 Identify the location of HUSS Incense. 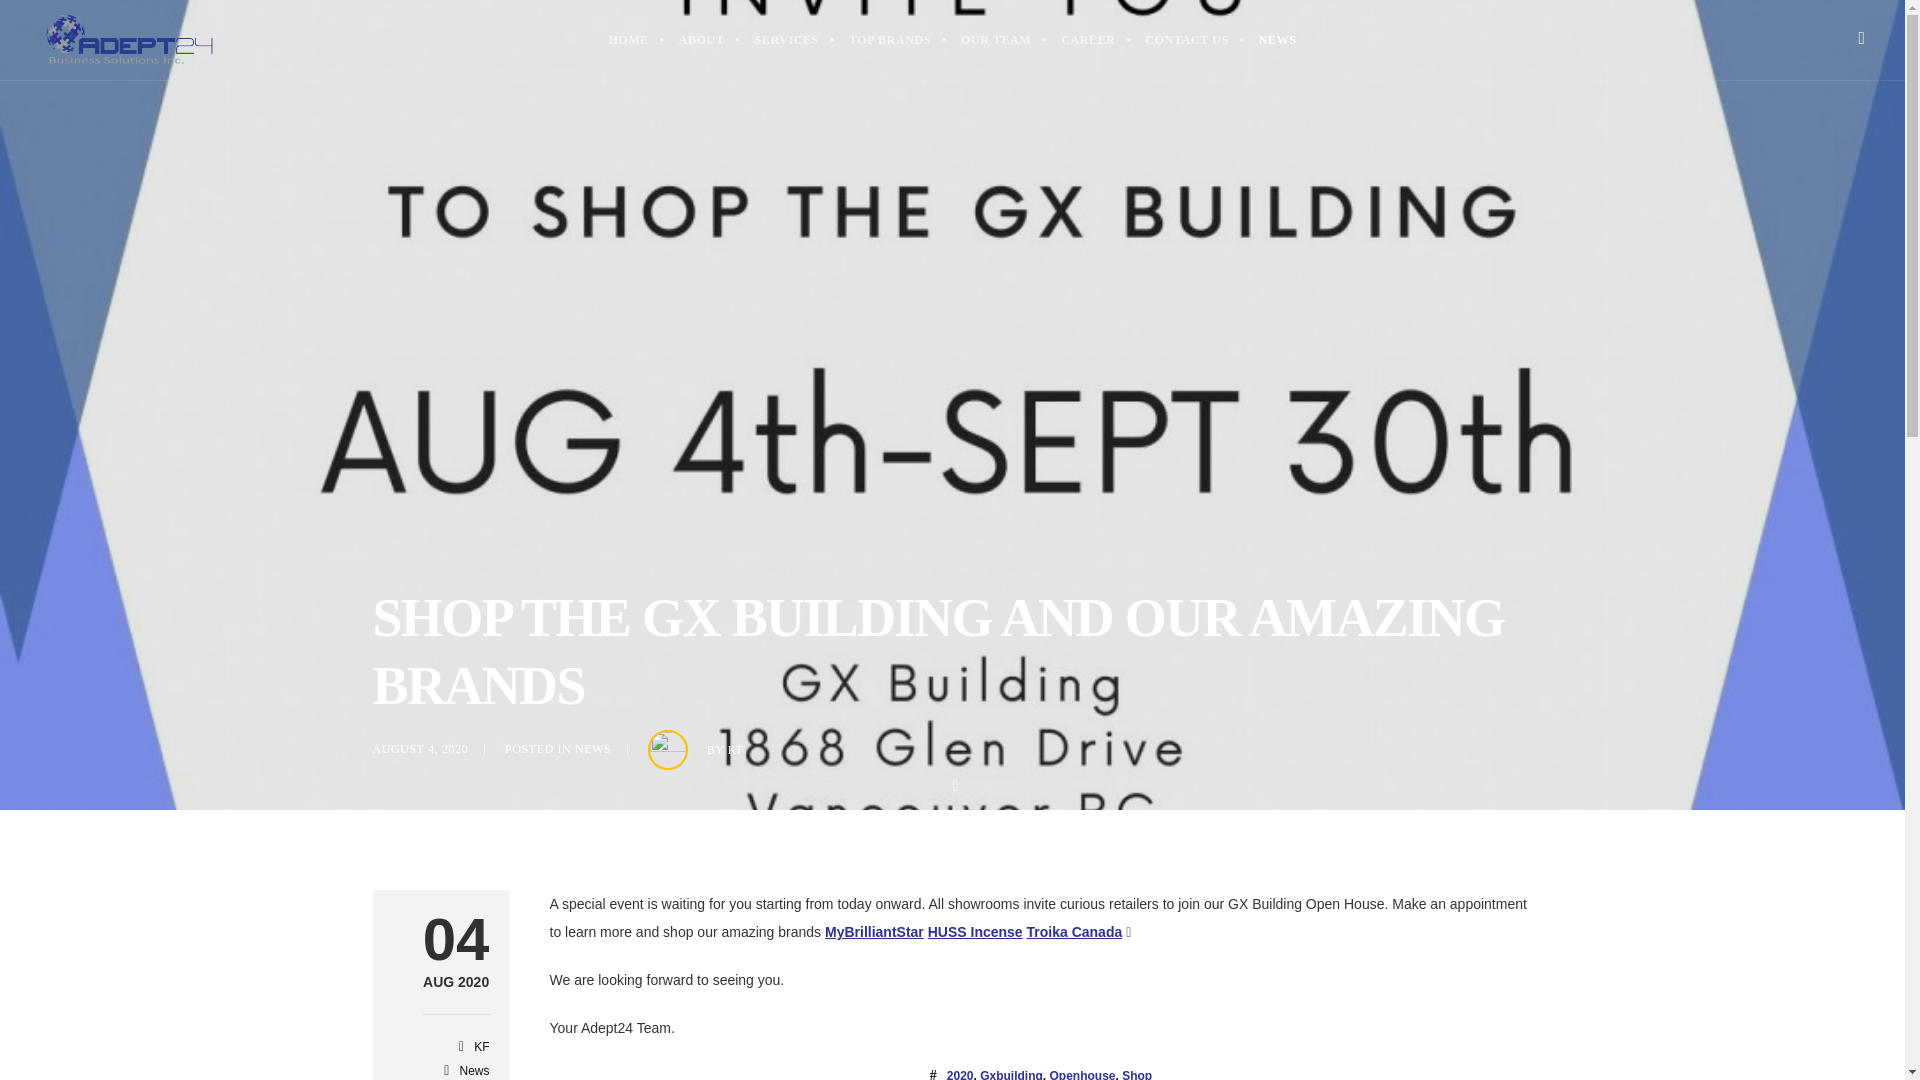
(975, 932).